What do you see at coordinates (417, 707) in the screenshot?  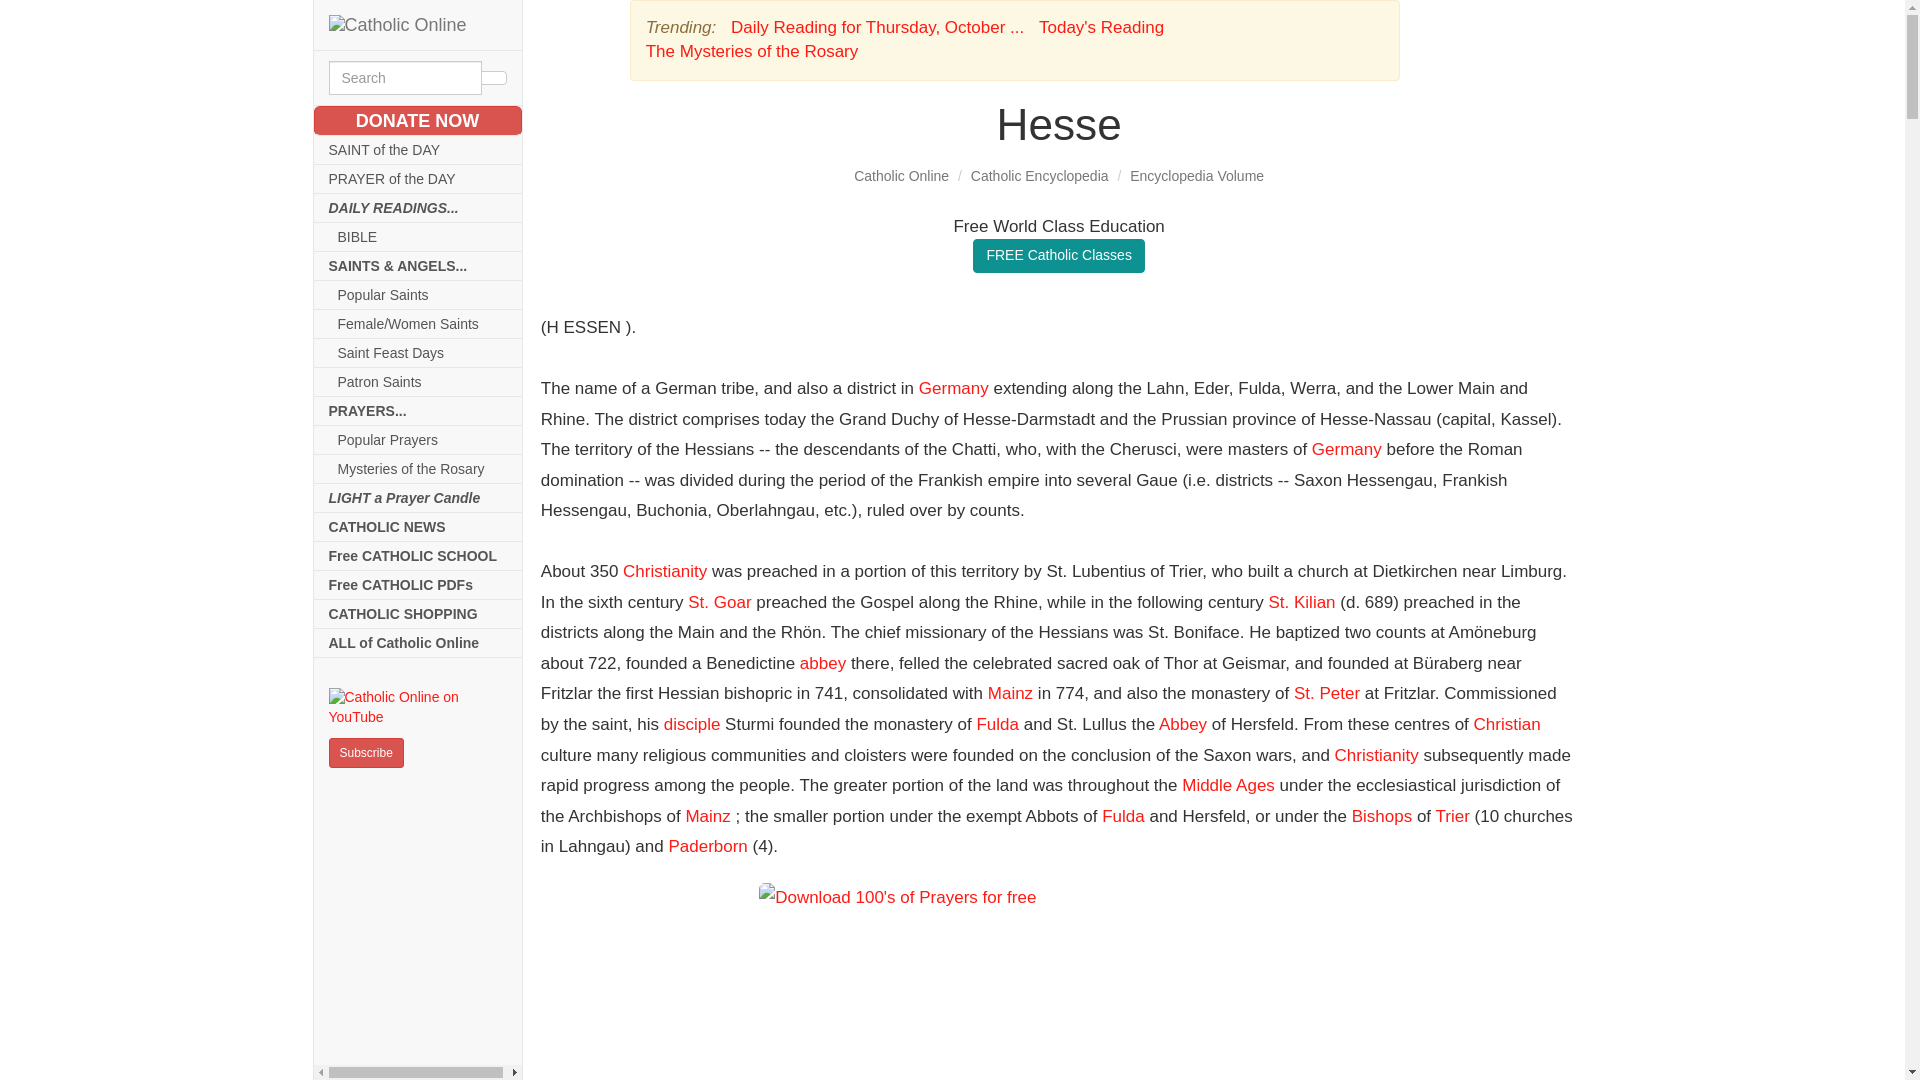 I see `Catholic Online on YouTube` at bounding box center [417, 707].